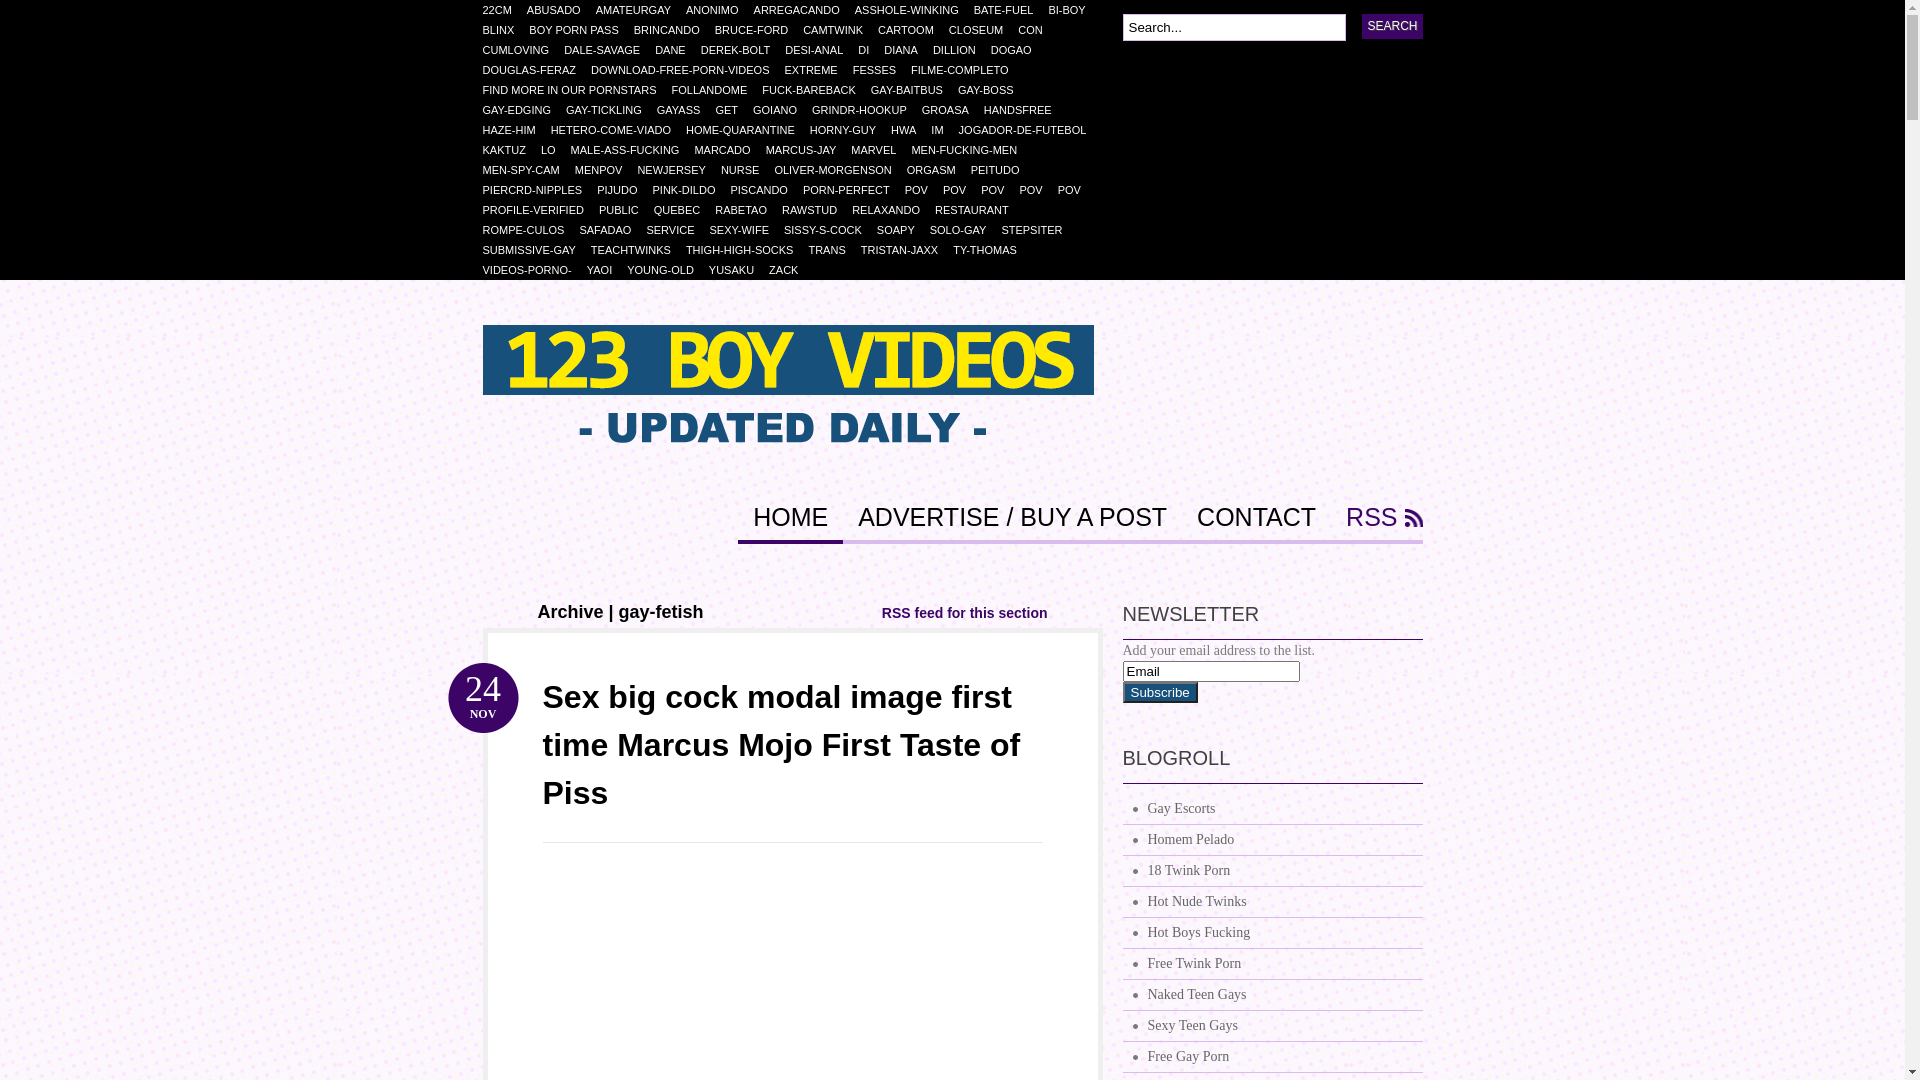  What do you see at coordinates (867, 110) in the screenshot?
I see `GRINDR-HOOKUP` at bounding box center [867, 110].